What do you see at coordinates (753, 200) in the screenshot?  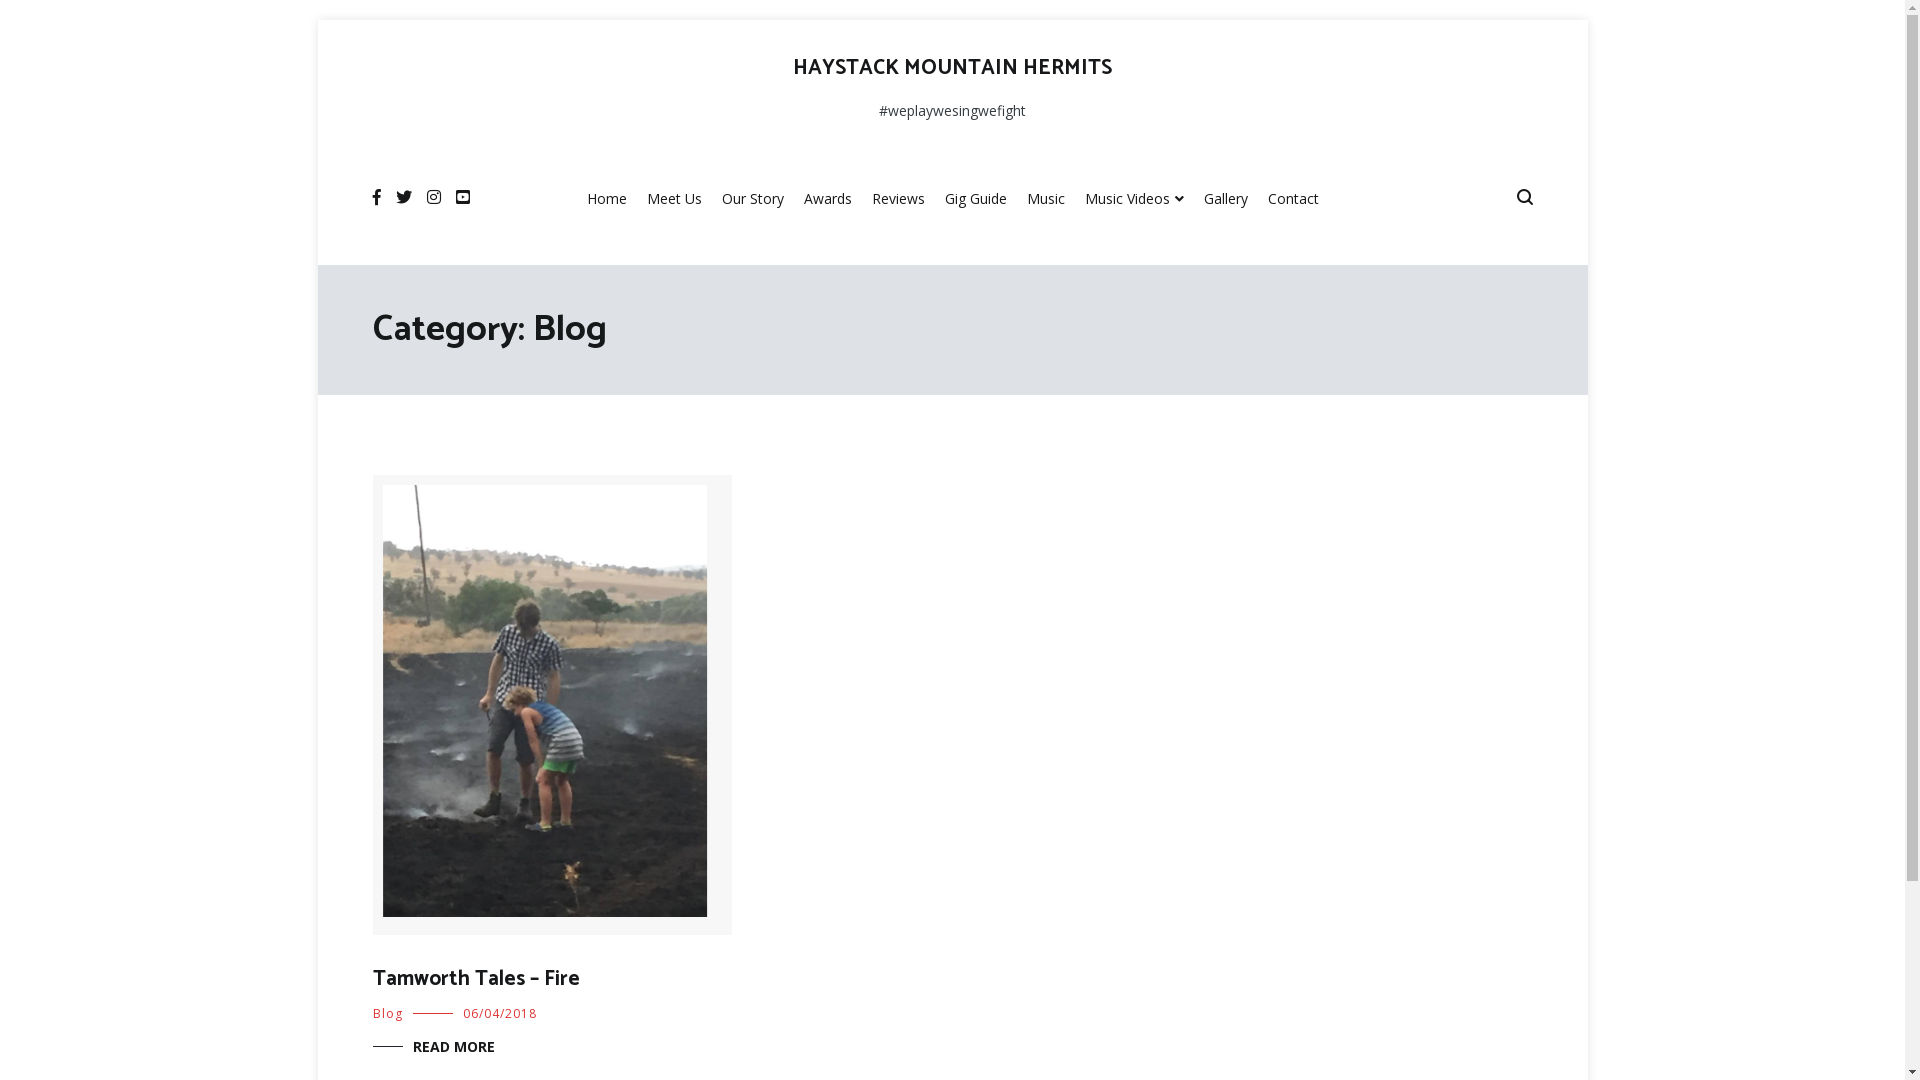 I see `Our Story` at bounding box center [753, 200].